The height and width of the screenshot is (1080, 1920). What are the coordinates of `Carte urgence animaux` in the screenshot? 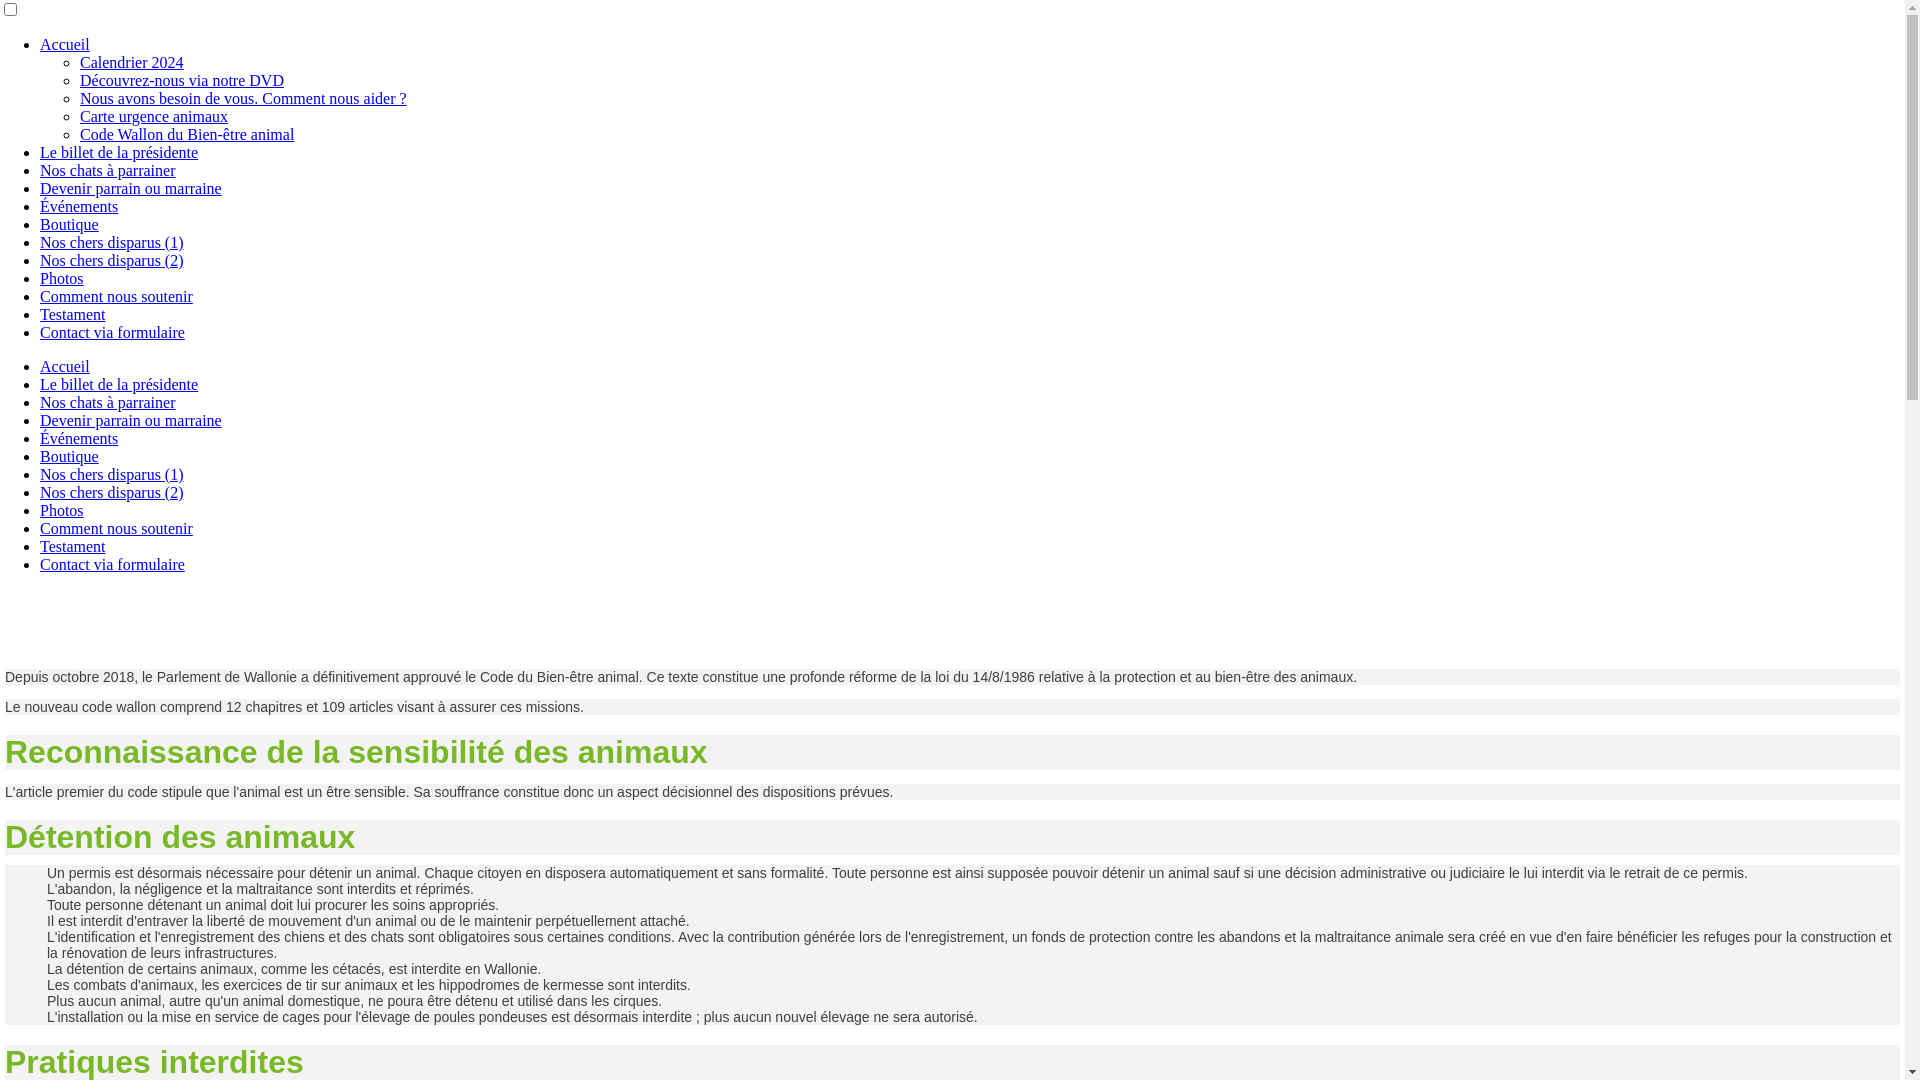 It's located at (154, 116).